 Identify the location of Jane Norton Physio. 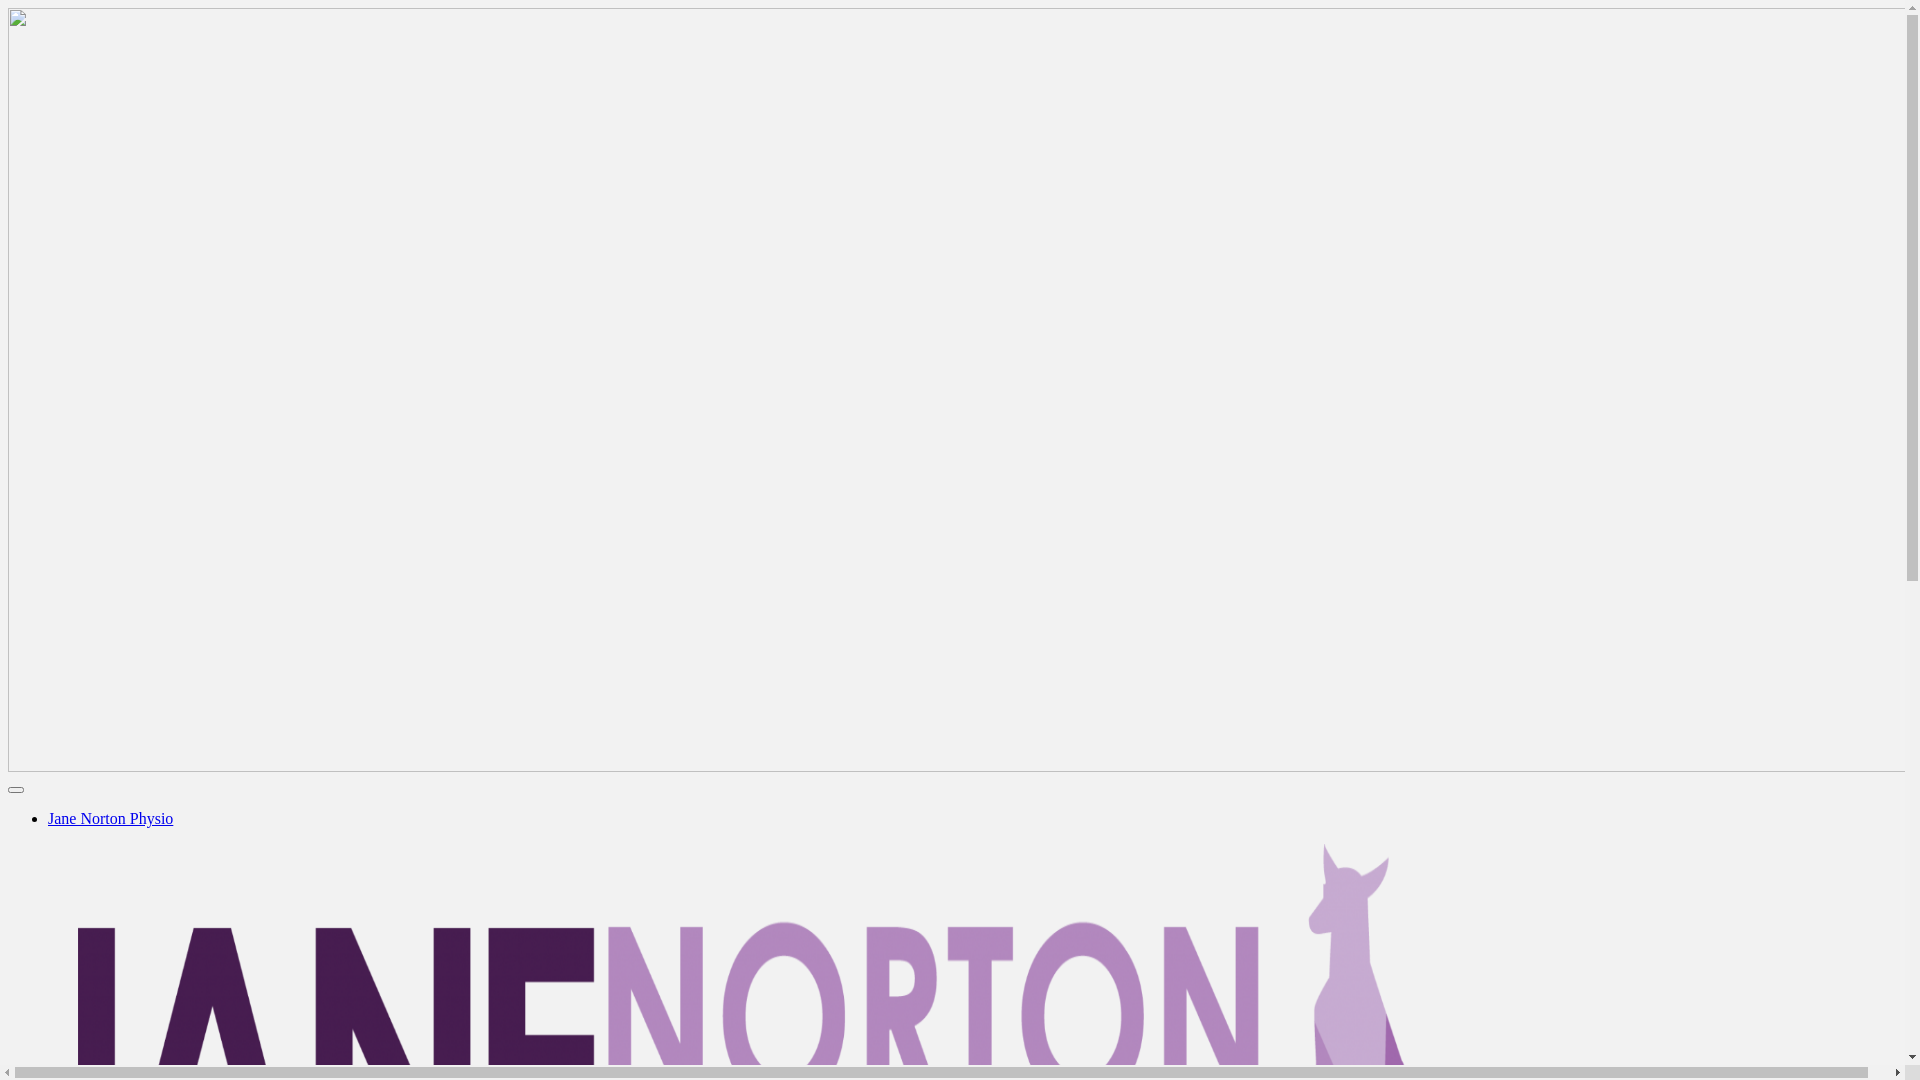
(110, 818).